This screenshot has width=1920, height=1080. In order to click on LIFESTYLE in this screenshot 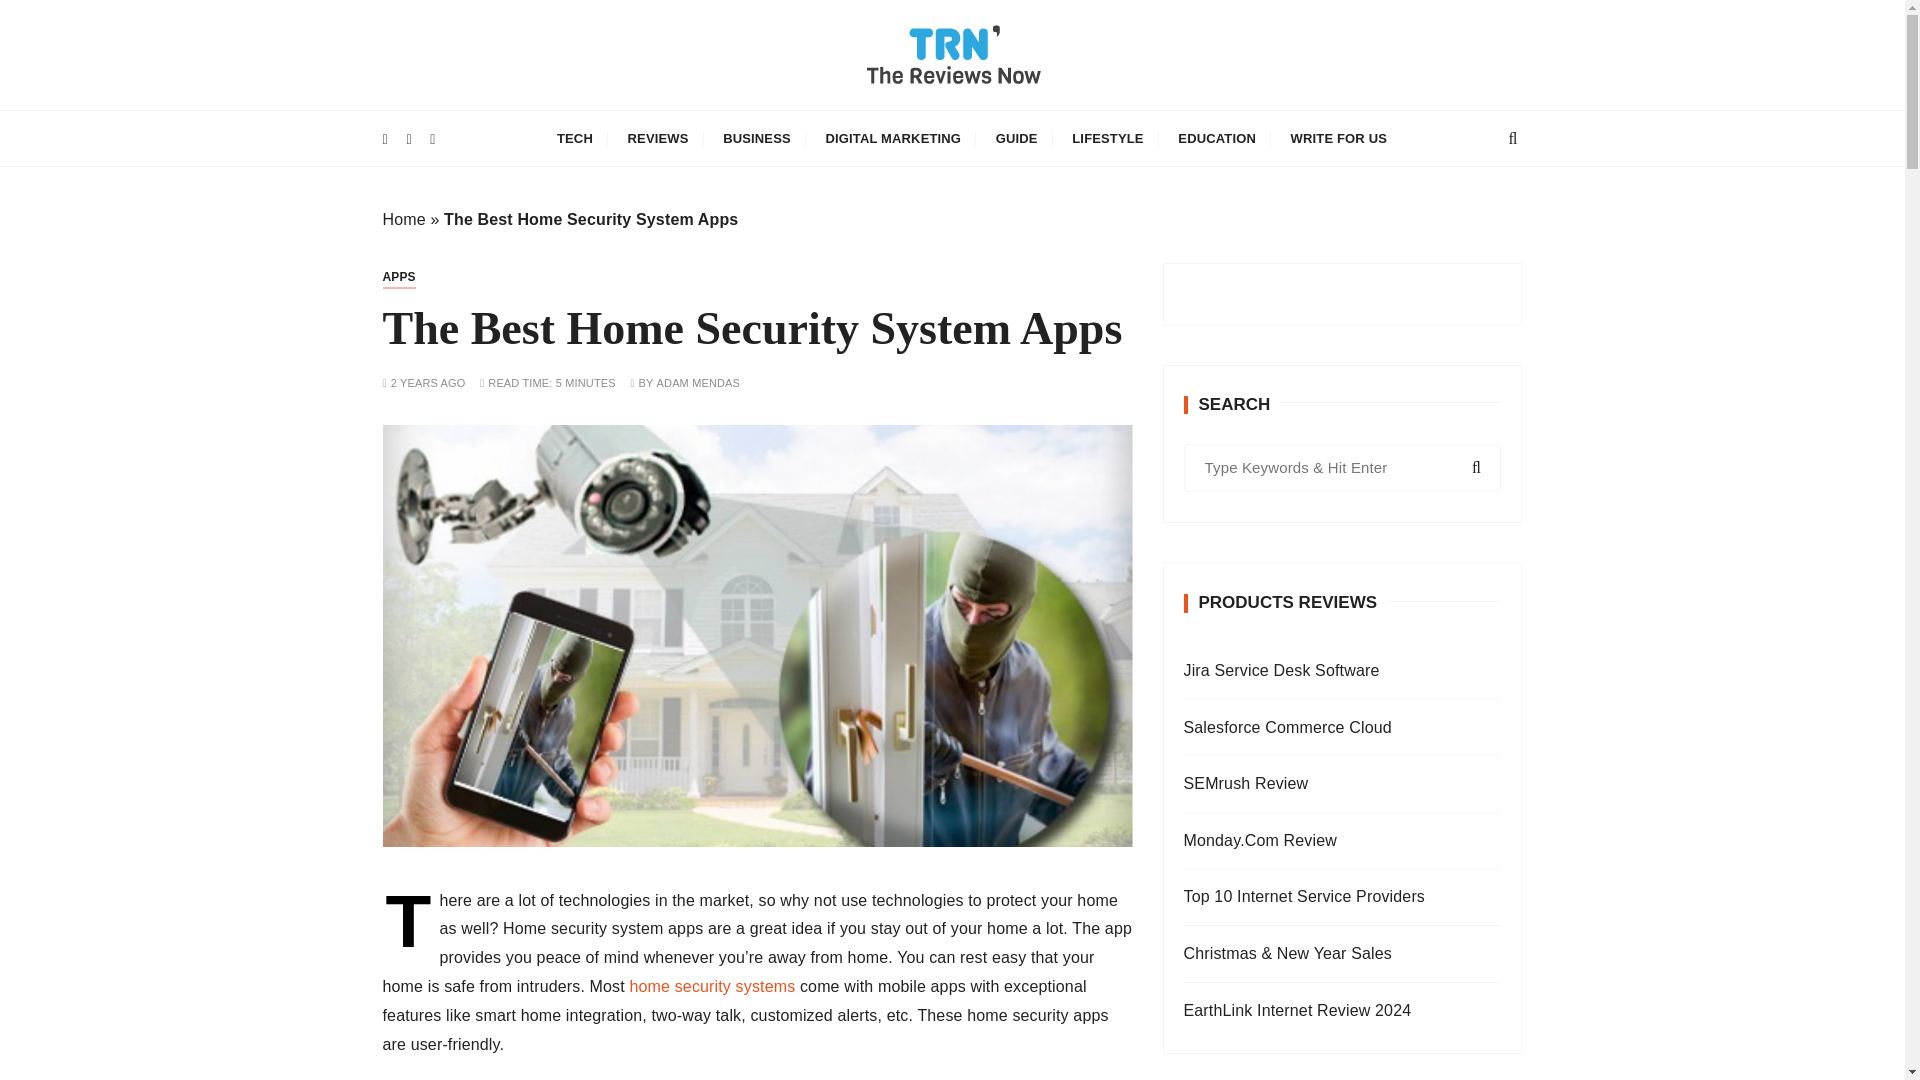, I will do `click(1107, 138)`.